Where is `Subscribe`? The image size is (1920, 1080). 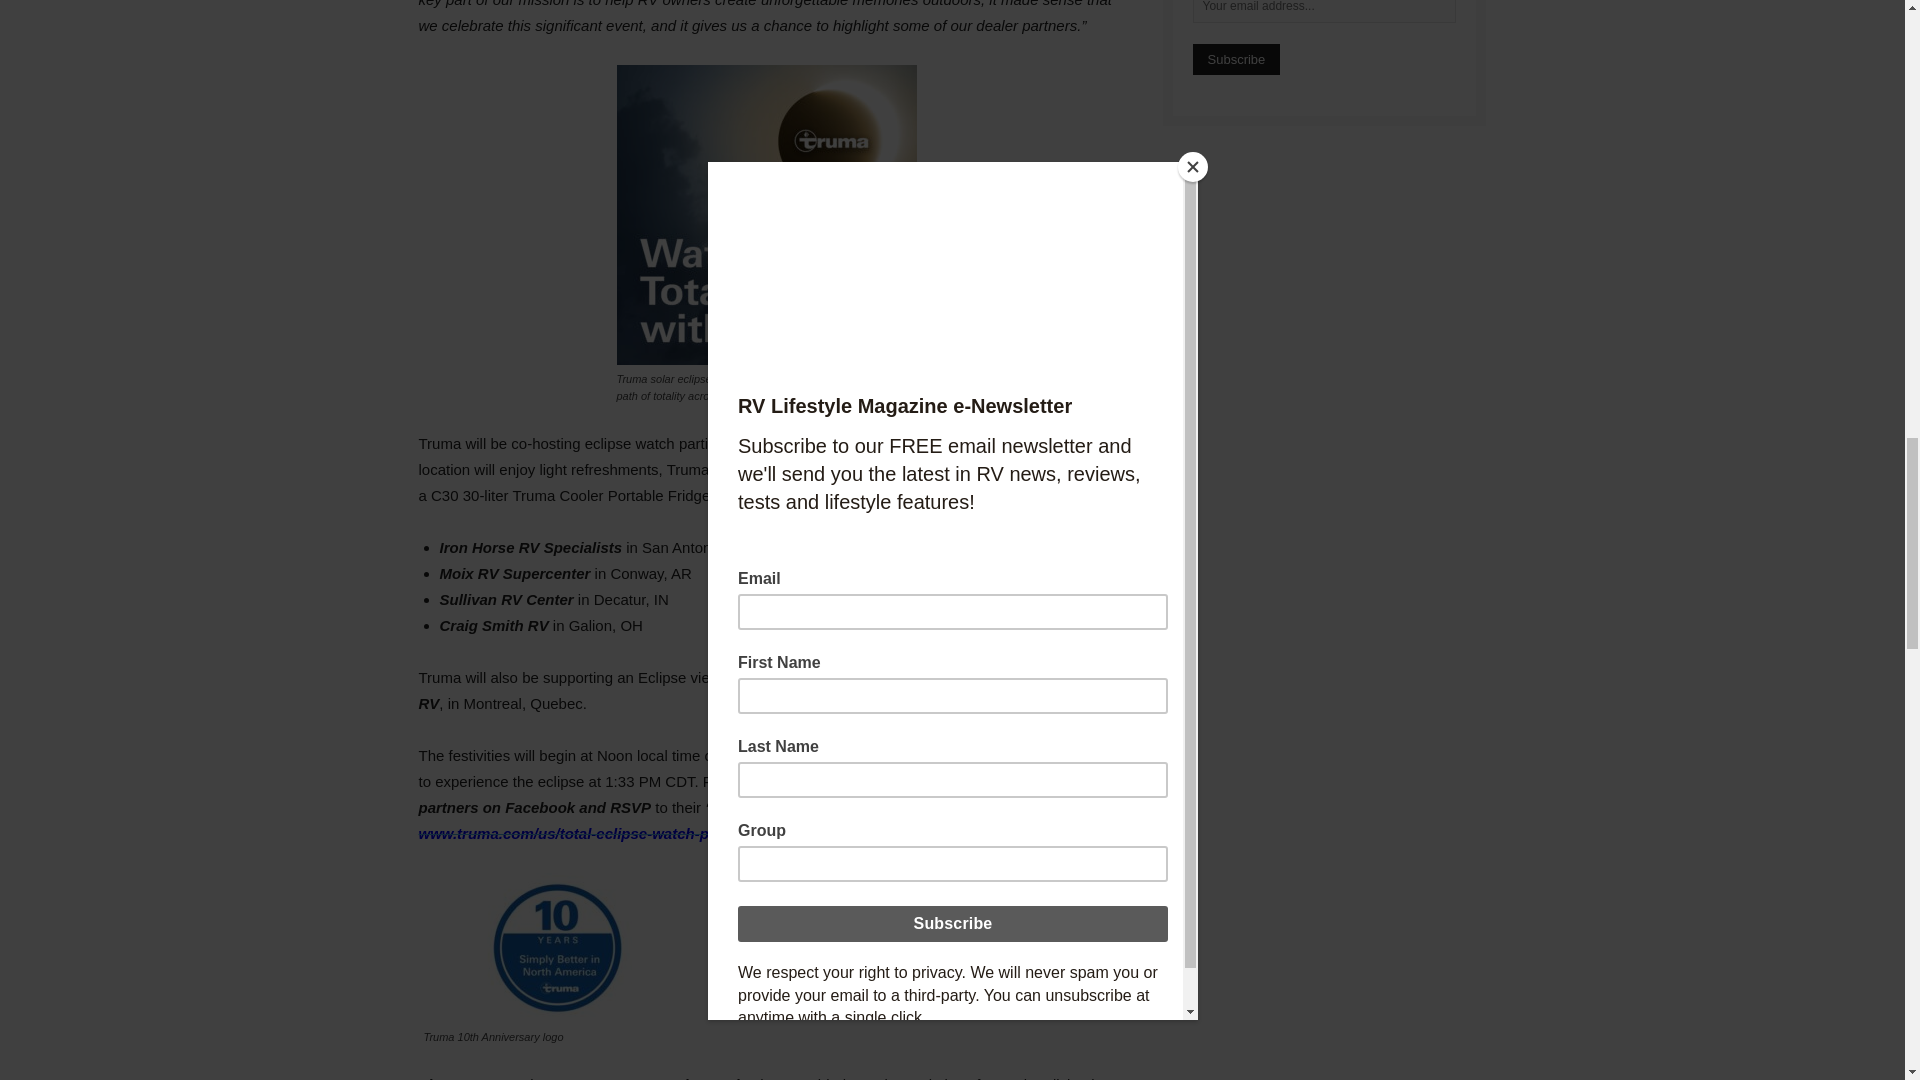 Subscribe is located at coordinates (1236, 59).